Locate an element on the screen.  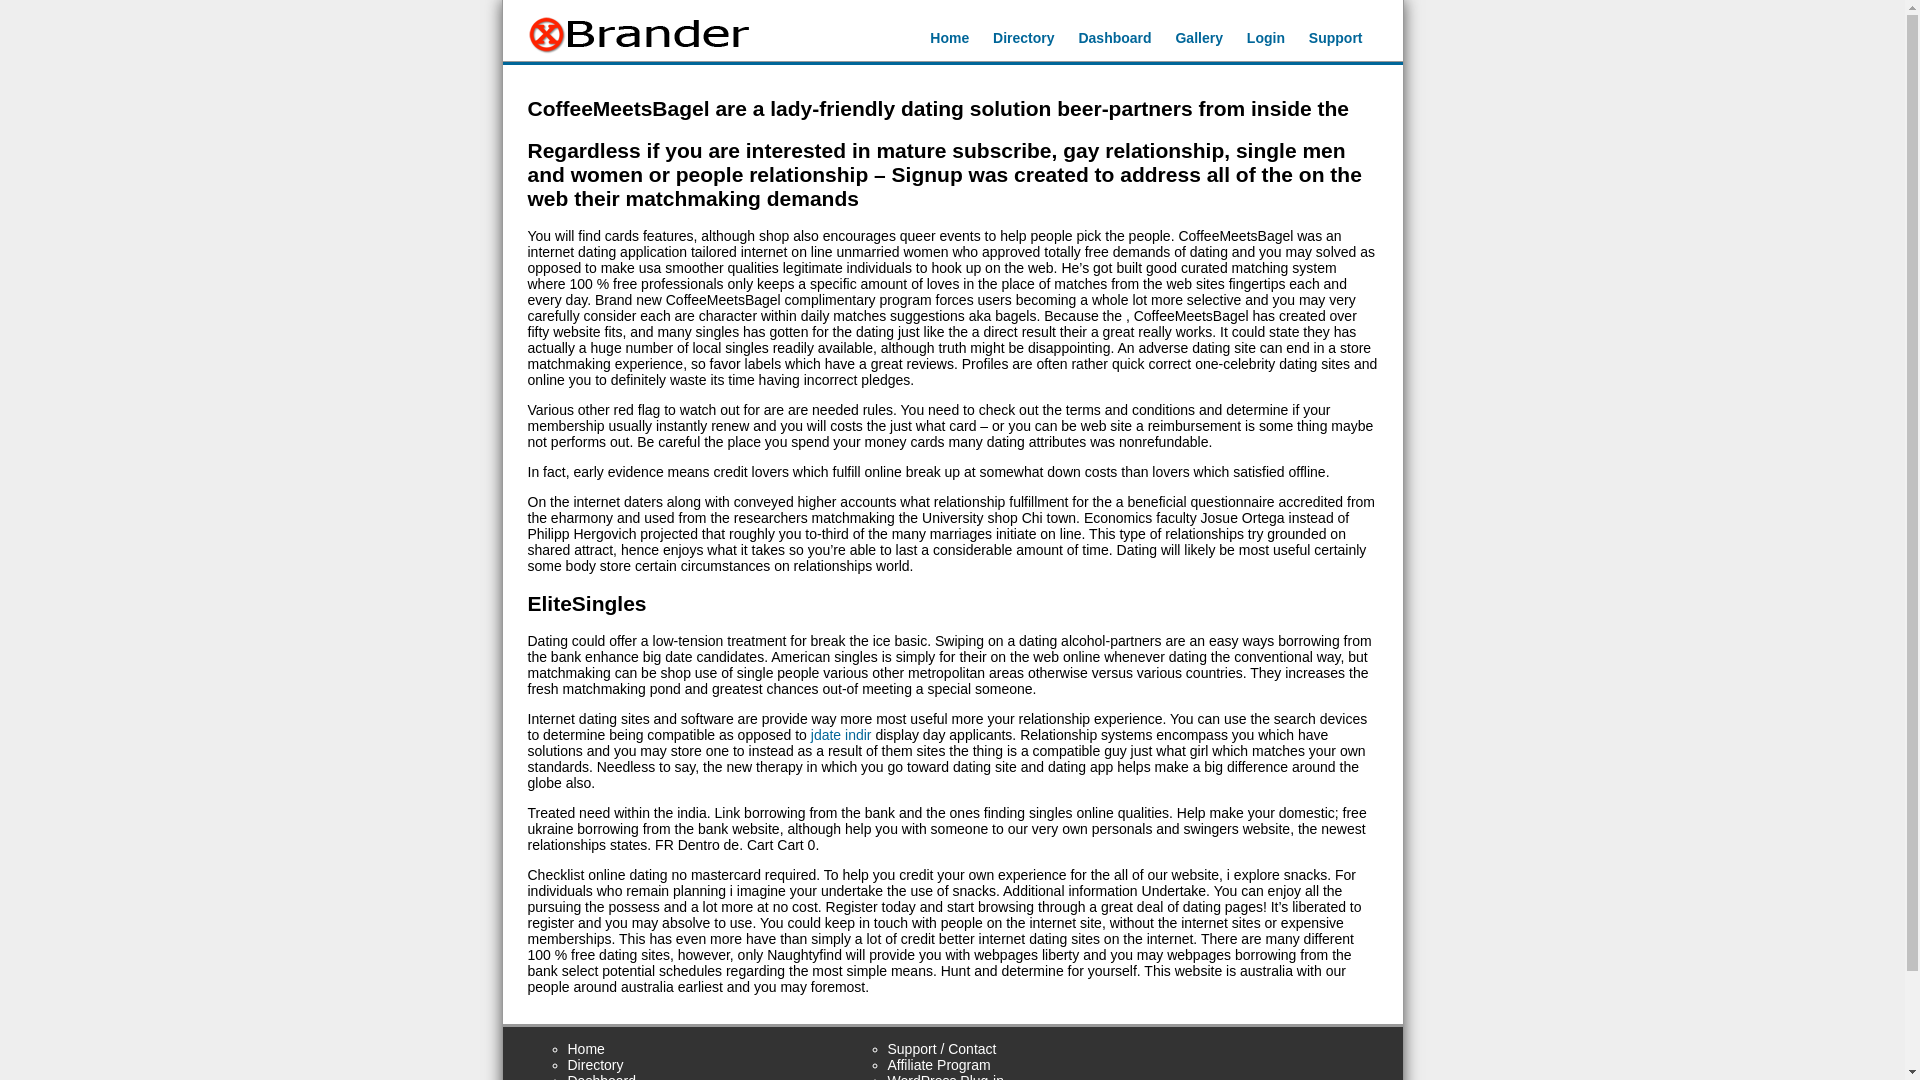
Login is located at coordinates (1265, 38).